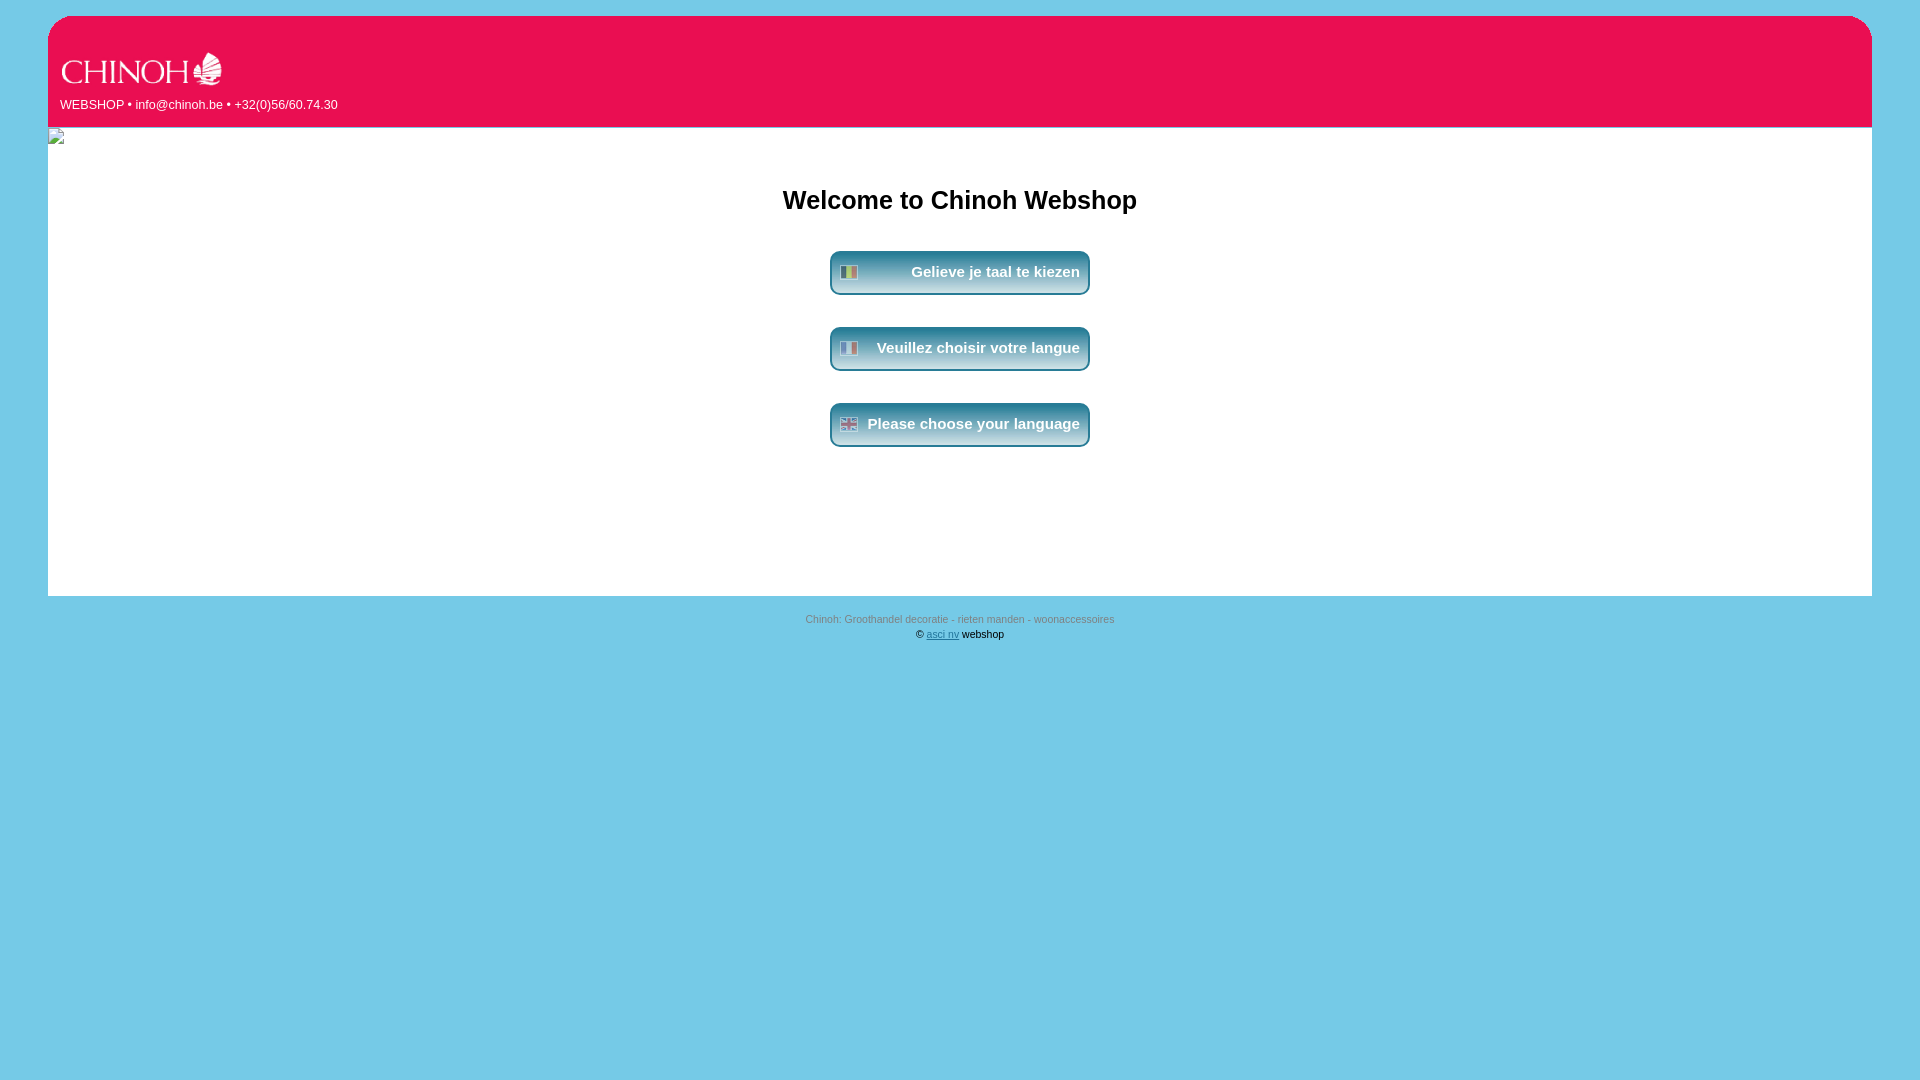 The height and width of the screenshot is (1080, 1920). I want to click on Nederlands, so click(849, 272).